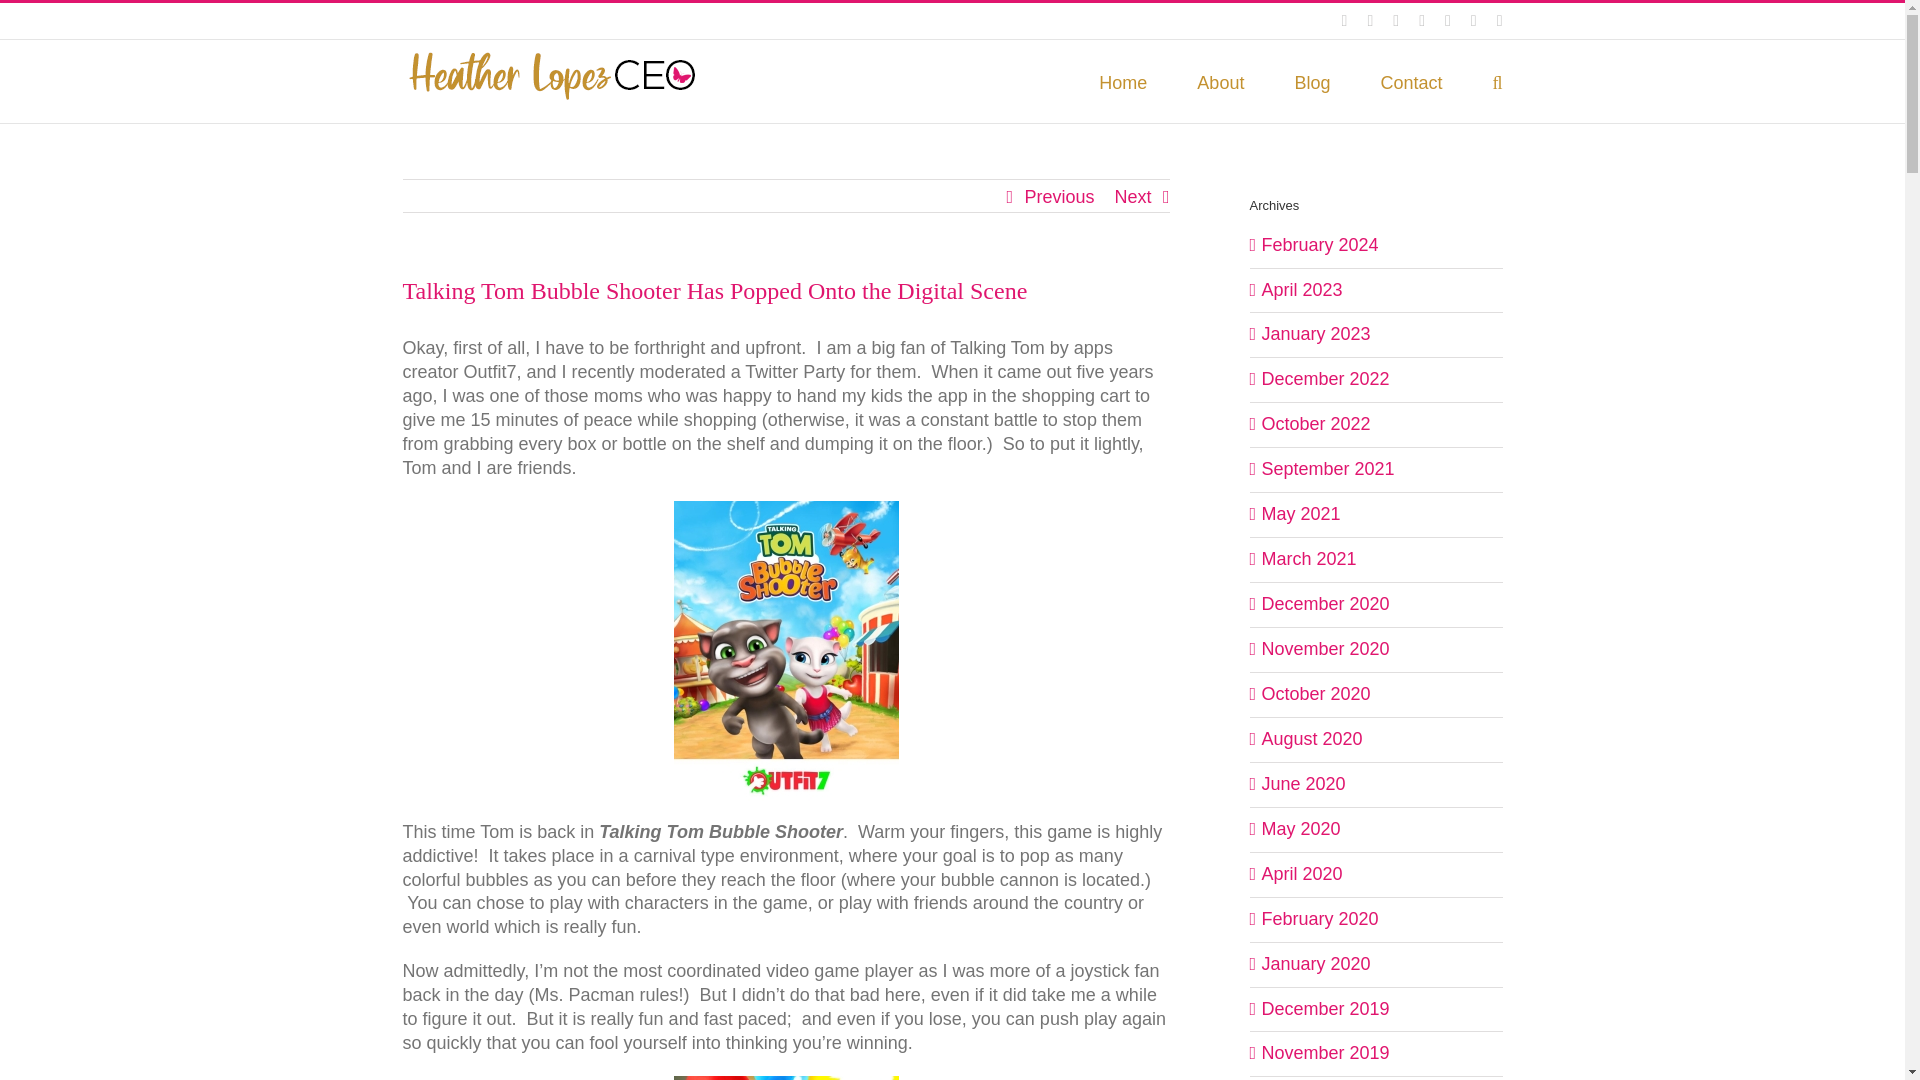  I want to click on Next, so click(1132, 196).